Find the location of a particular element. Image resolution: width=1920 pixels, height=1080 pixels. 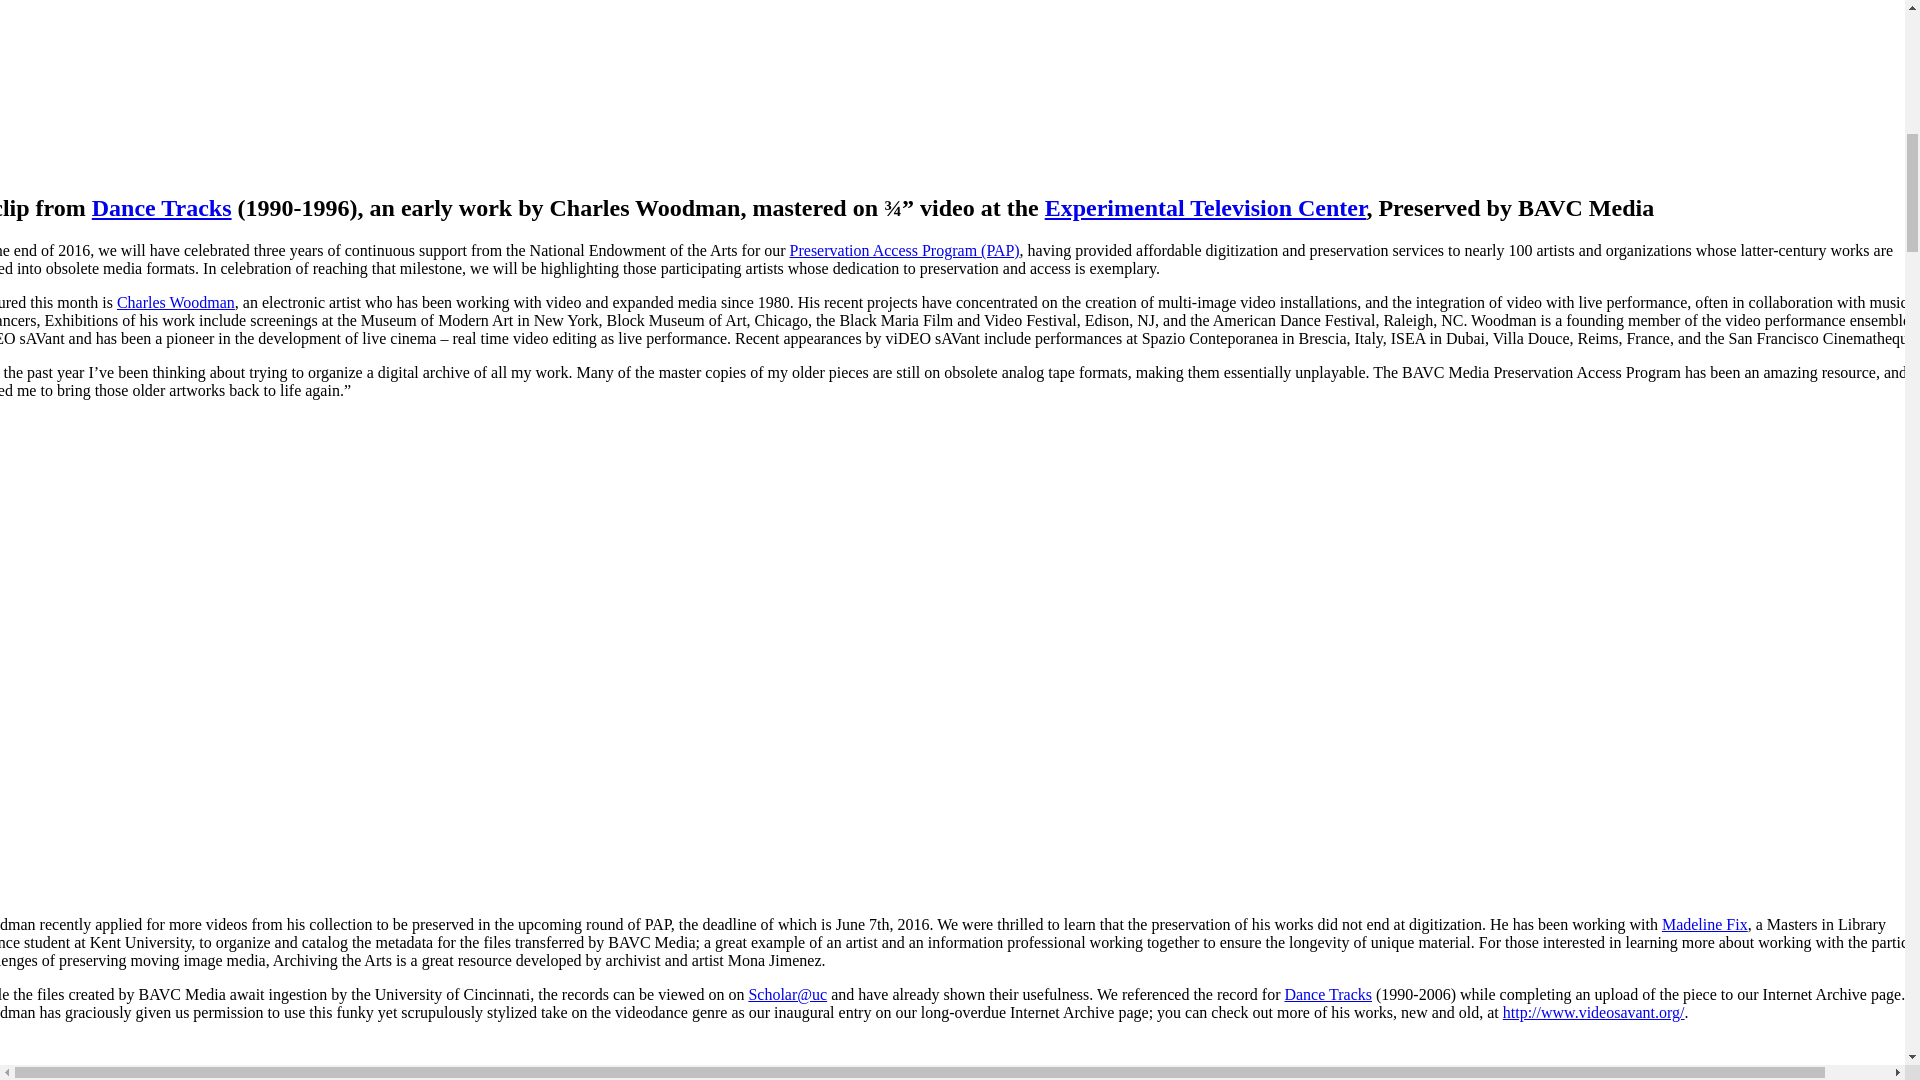

Dance Tracks is located at coordinates (1328, 994).